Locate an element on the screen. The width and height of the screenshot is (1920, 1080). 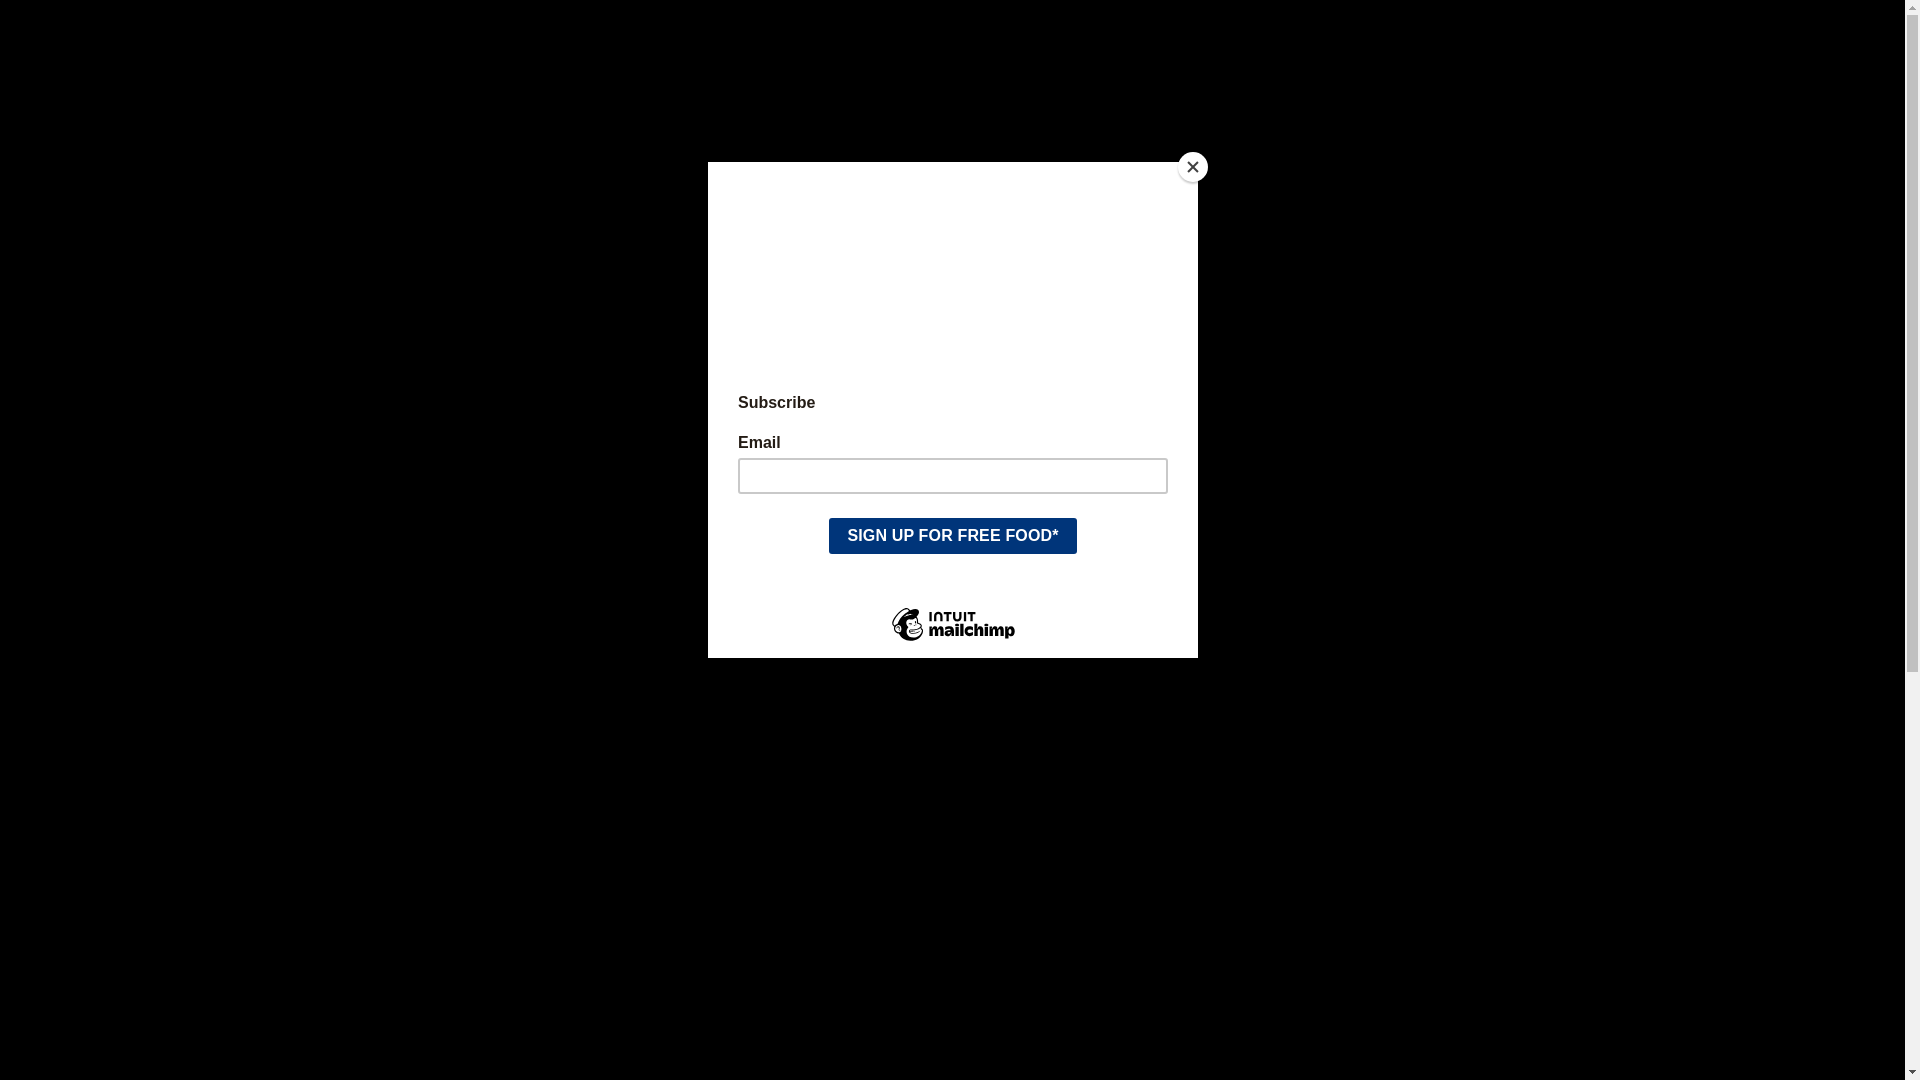
GET VINNY'S DELIVERED is located at coordinates (952, 22).